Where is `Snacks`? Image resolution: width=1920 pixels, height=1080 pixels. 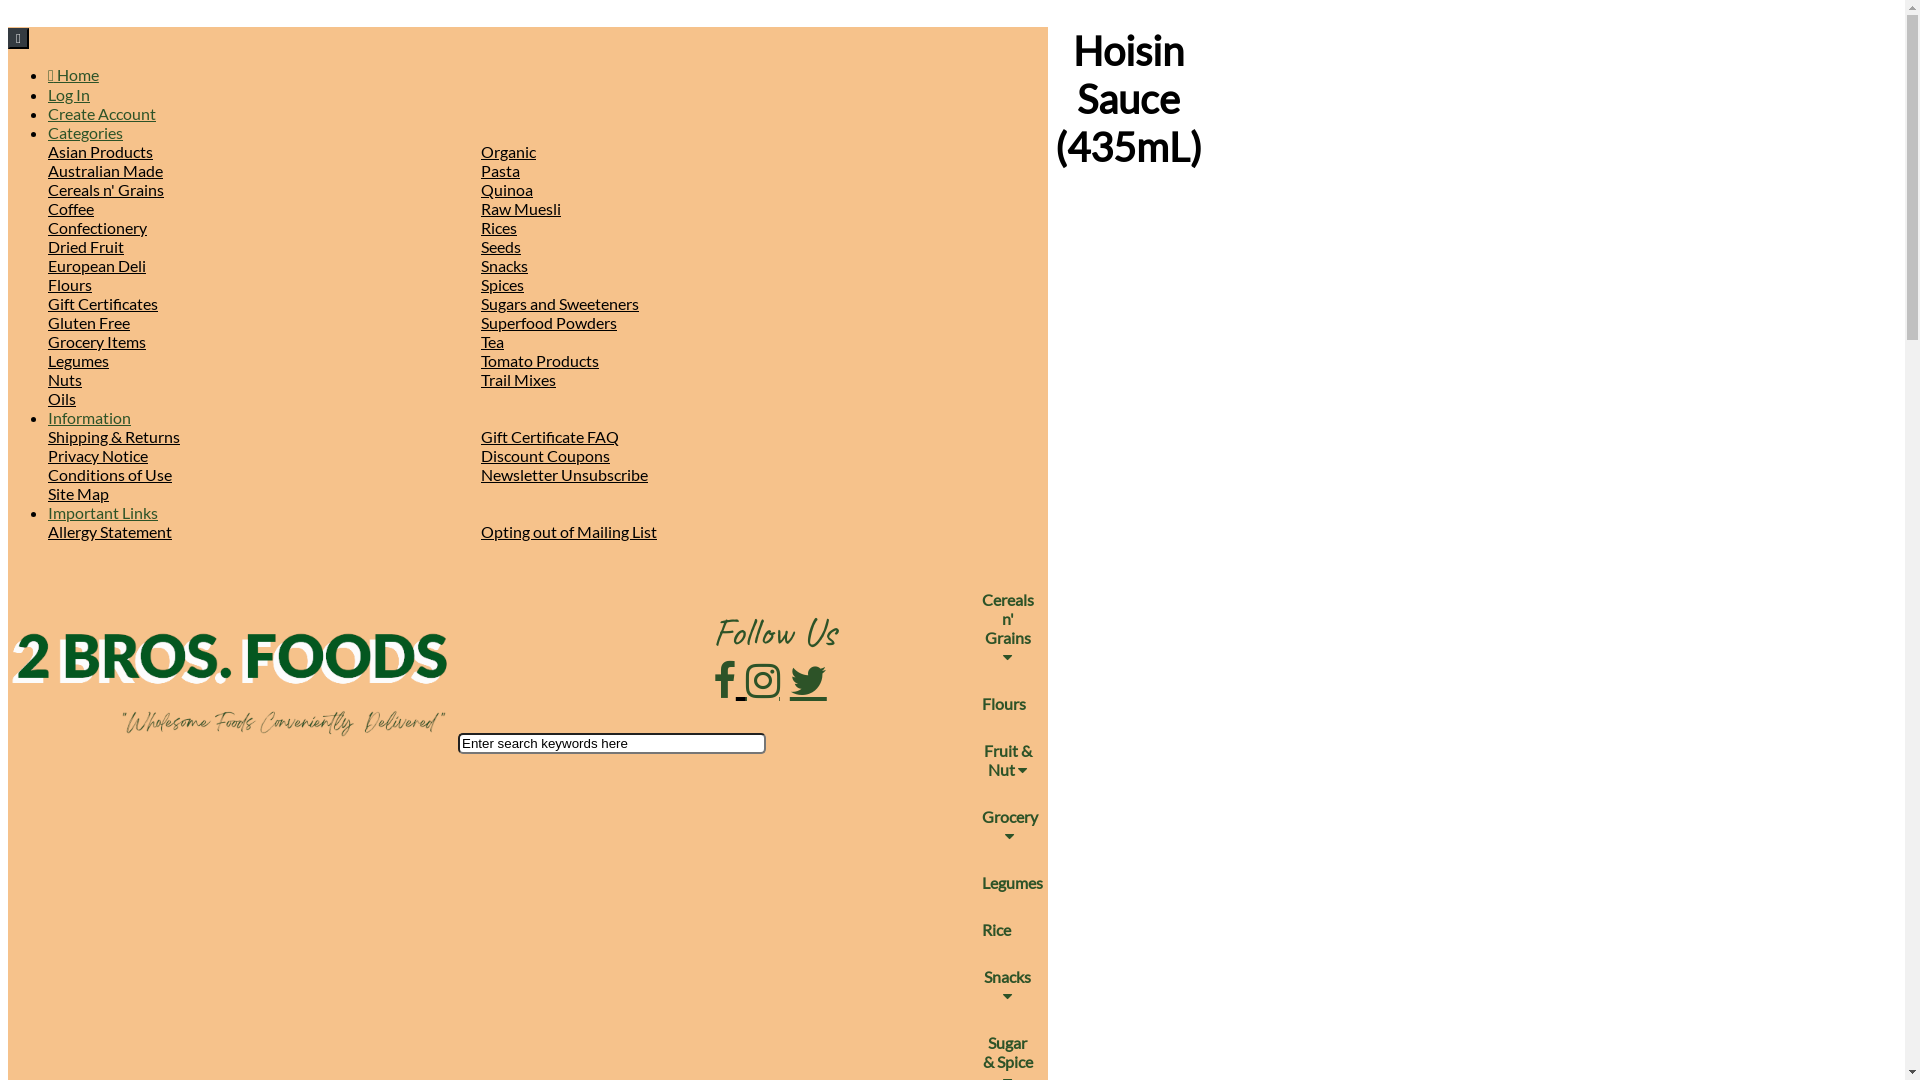 Snacks is located at coordinates (1008, 986).